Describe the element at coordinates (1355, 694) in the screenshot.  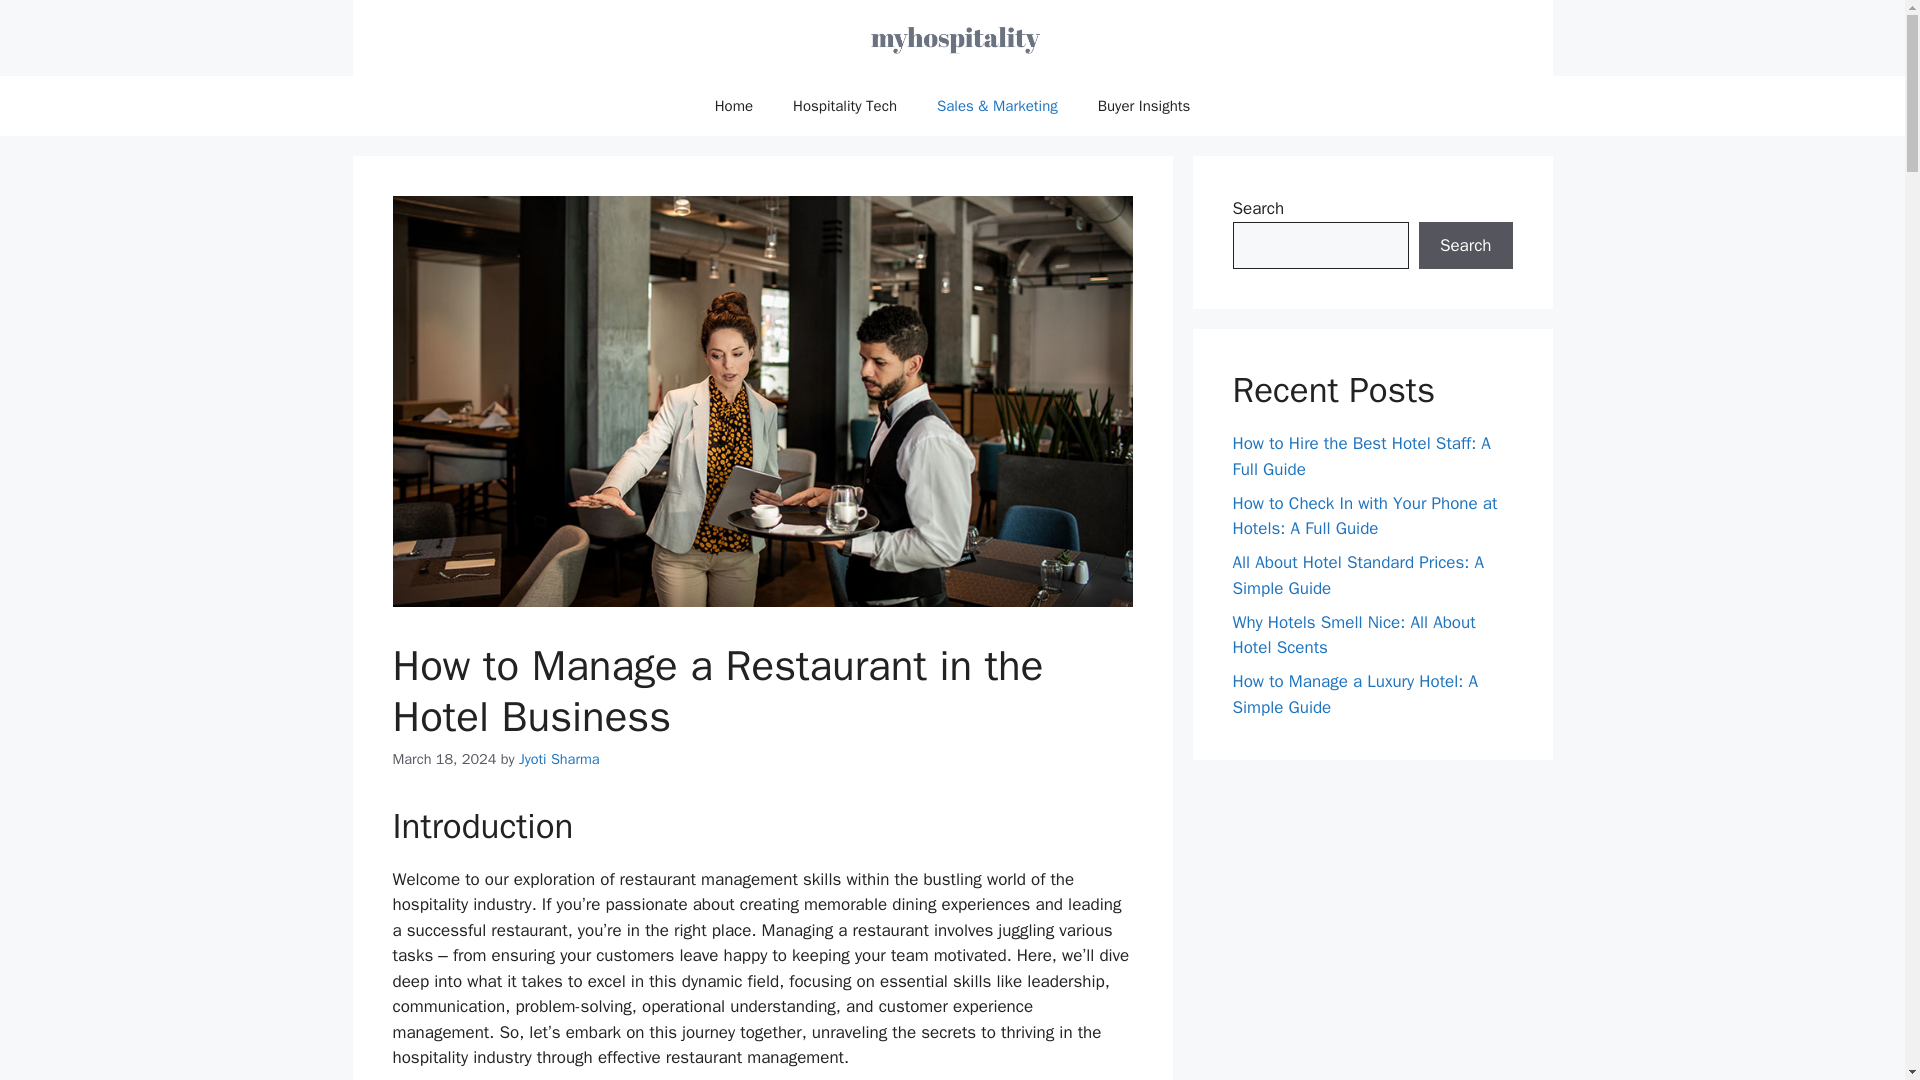
I see `How to Manage a Luxury Hotel: A Simple Guide` at that location.